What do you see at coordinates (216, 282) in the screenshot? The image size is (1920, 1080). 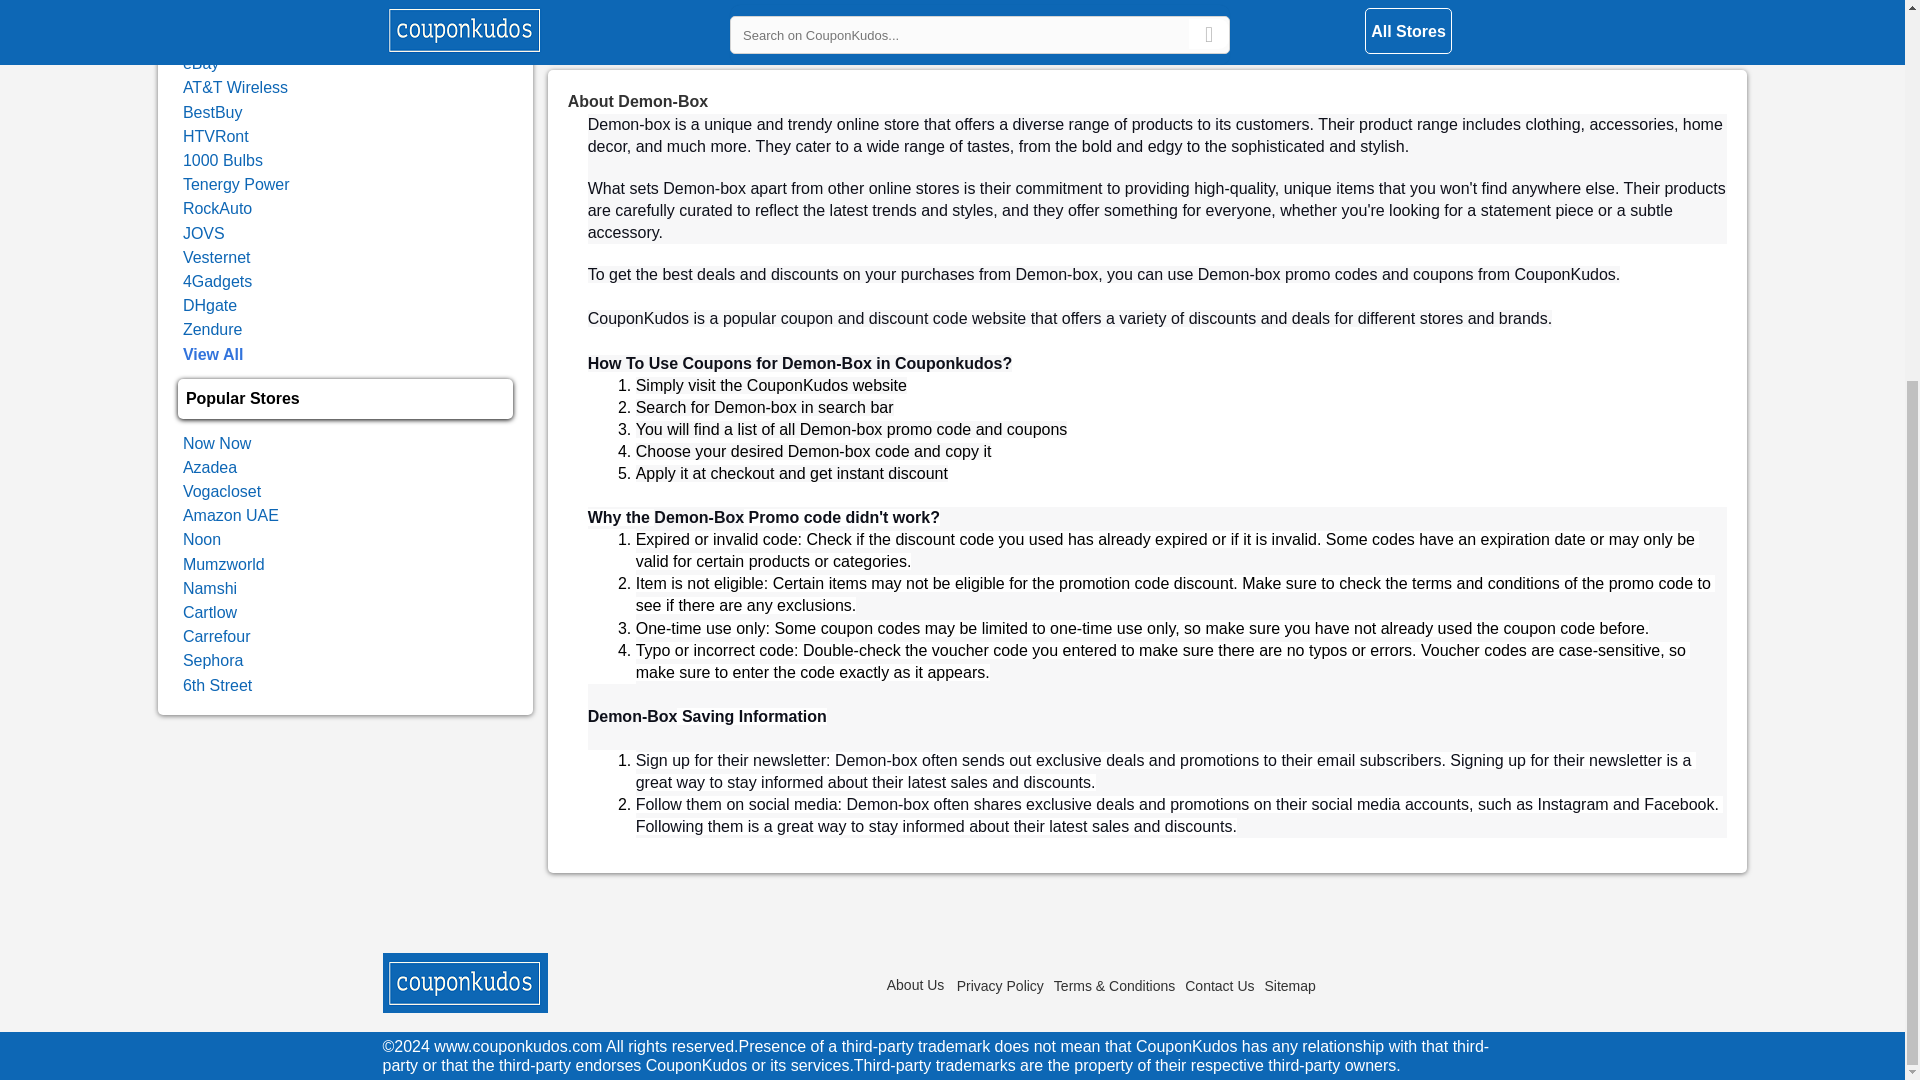 I see `4Gadgets` at bounding box center [216, 282].